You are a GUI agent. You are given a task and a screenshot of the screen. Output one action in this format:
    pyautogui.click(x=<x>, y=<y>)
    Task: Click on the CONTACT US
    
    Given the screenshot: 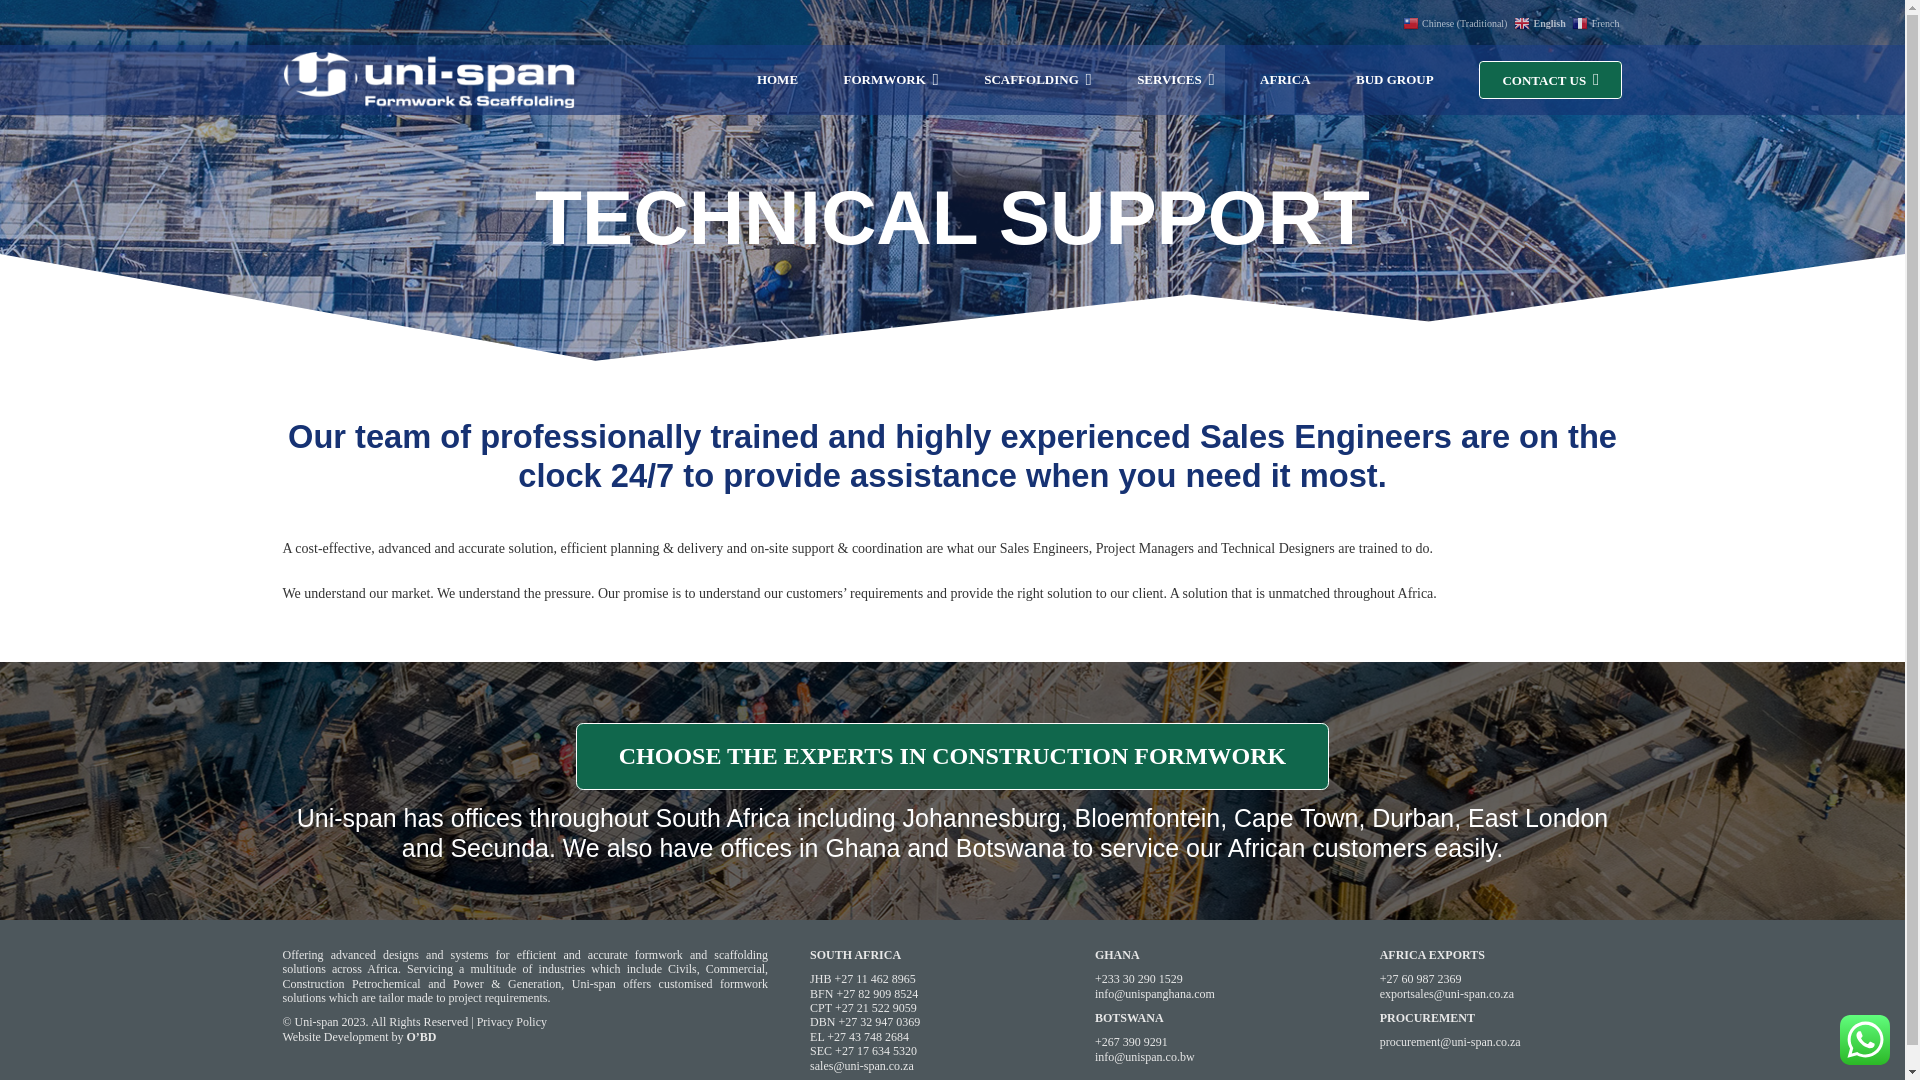 What is the action you would take?
    pyautogui.click(x=1550, y=80)
    